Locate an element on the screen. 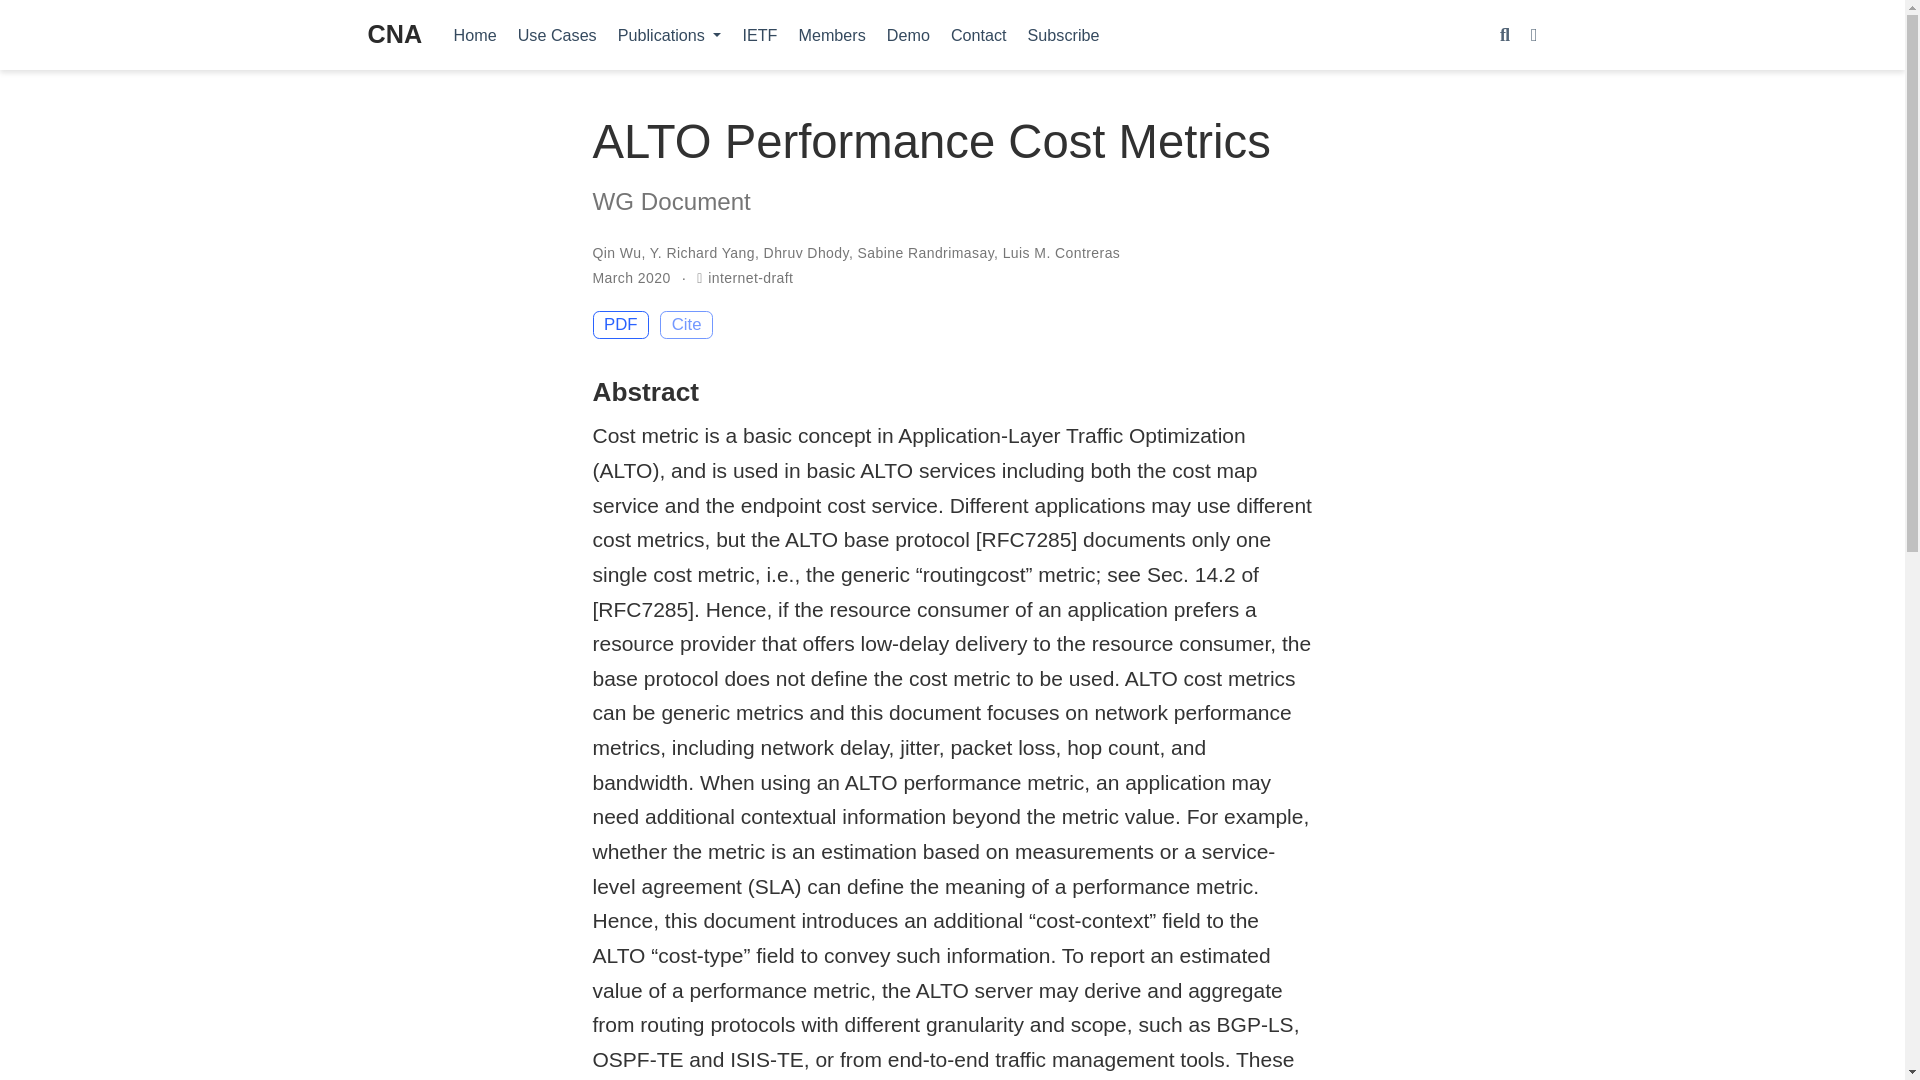  Use Cases is located at coordinates (556, 34).